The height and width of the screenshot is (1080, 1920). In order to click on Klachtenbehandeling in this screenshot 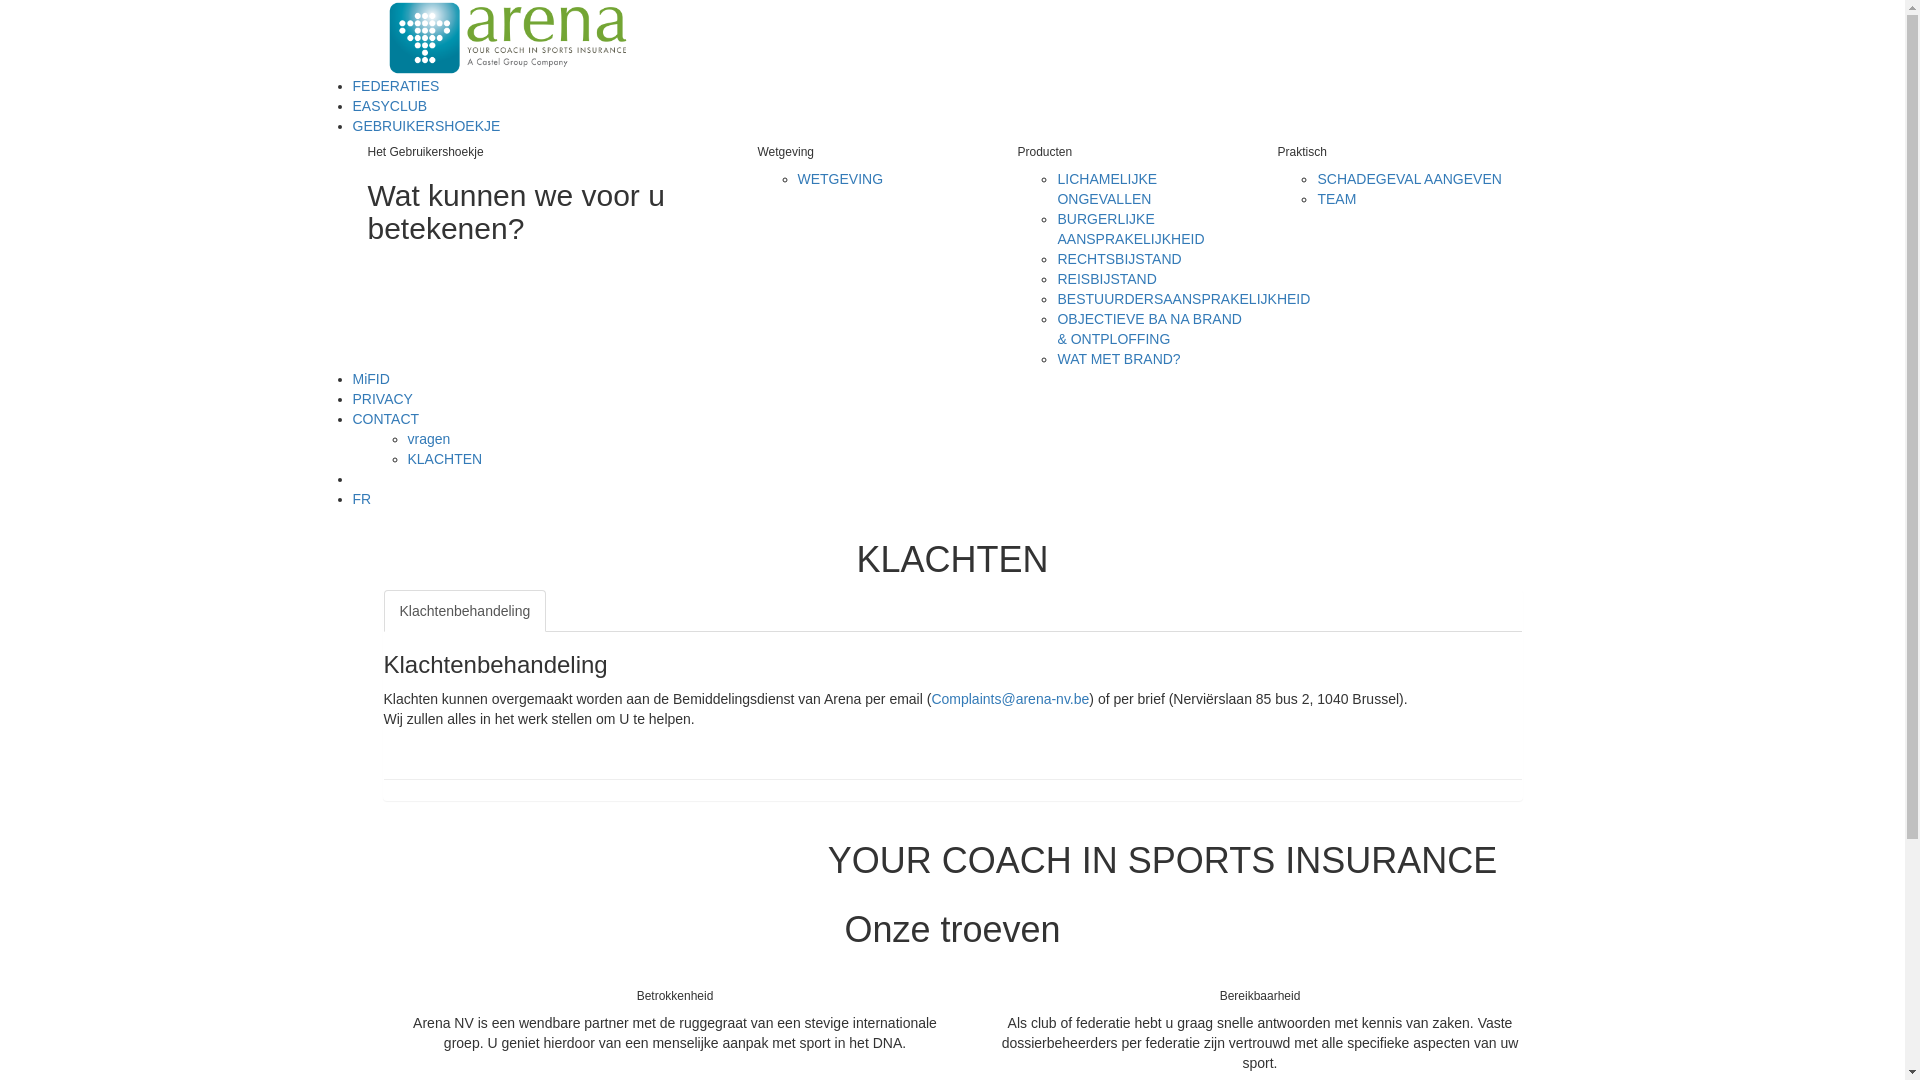, I will do `click(466, 611)`.